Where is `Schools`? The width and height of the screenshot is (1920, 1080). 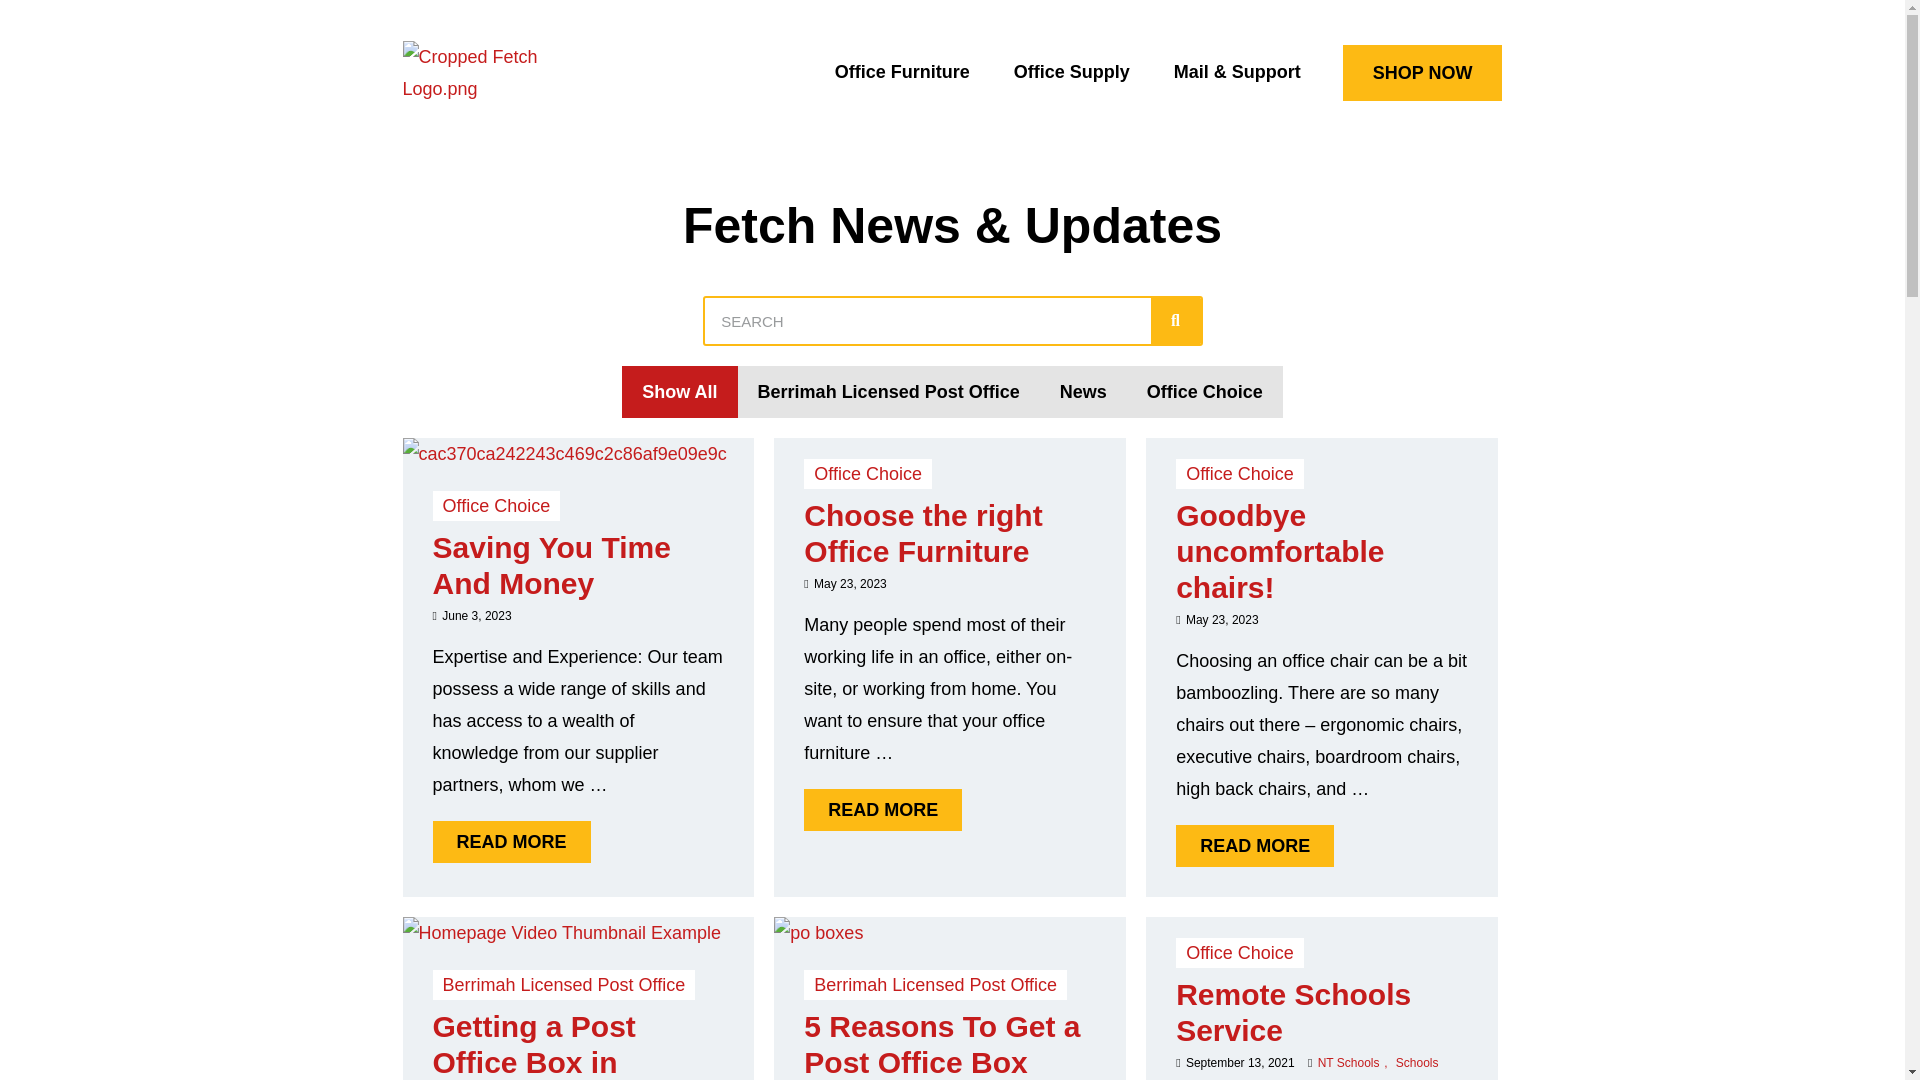
Schools is located at coordinates (1418, 1064).